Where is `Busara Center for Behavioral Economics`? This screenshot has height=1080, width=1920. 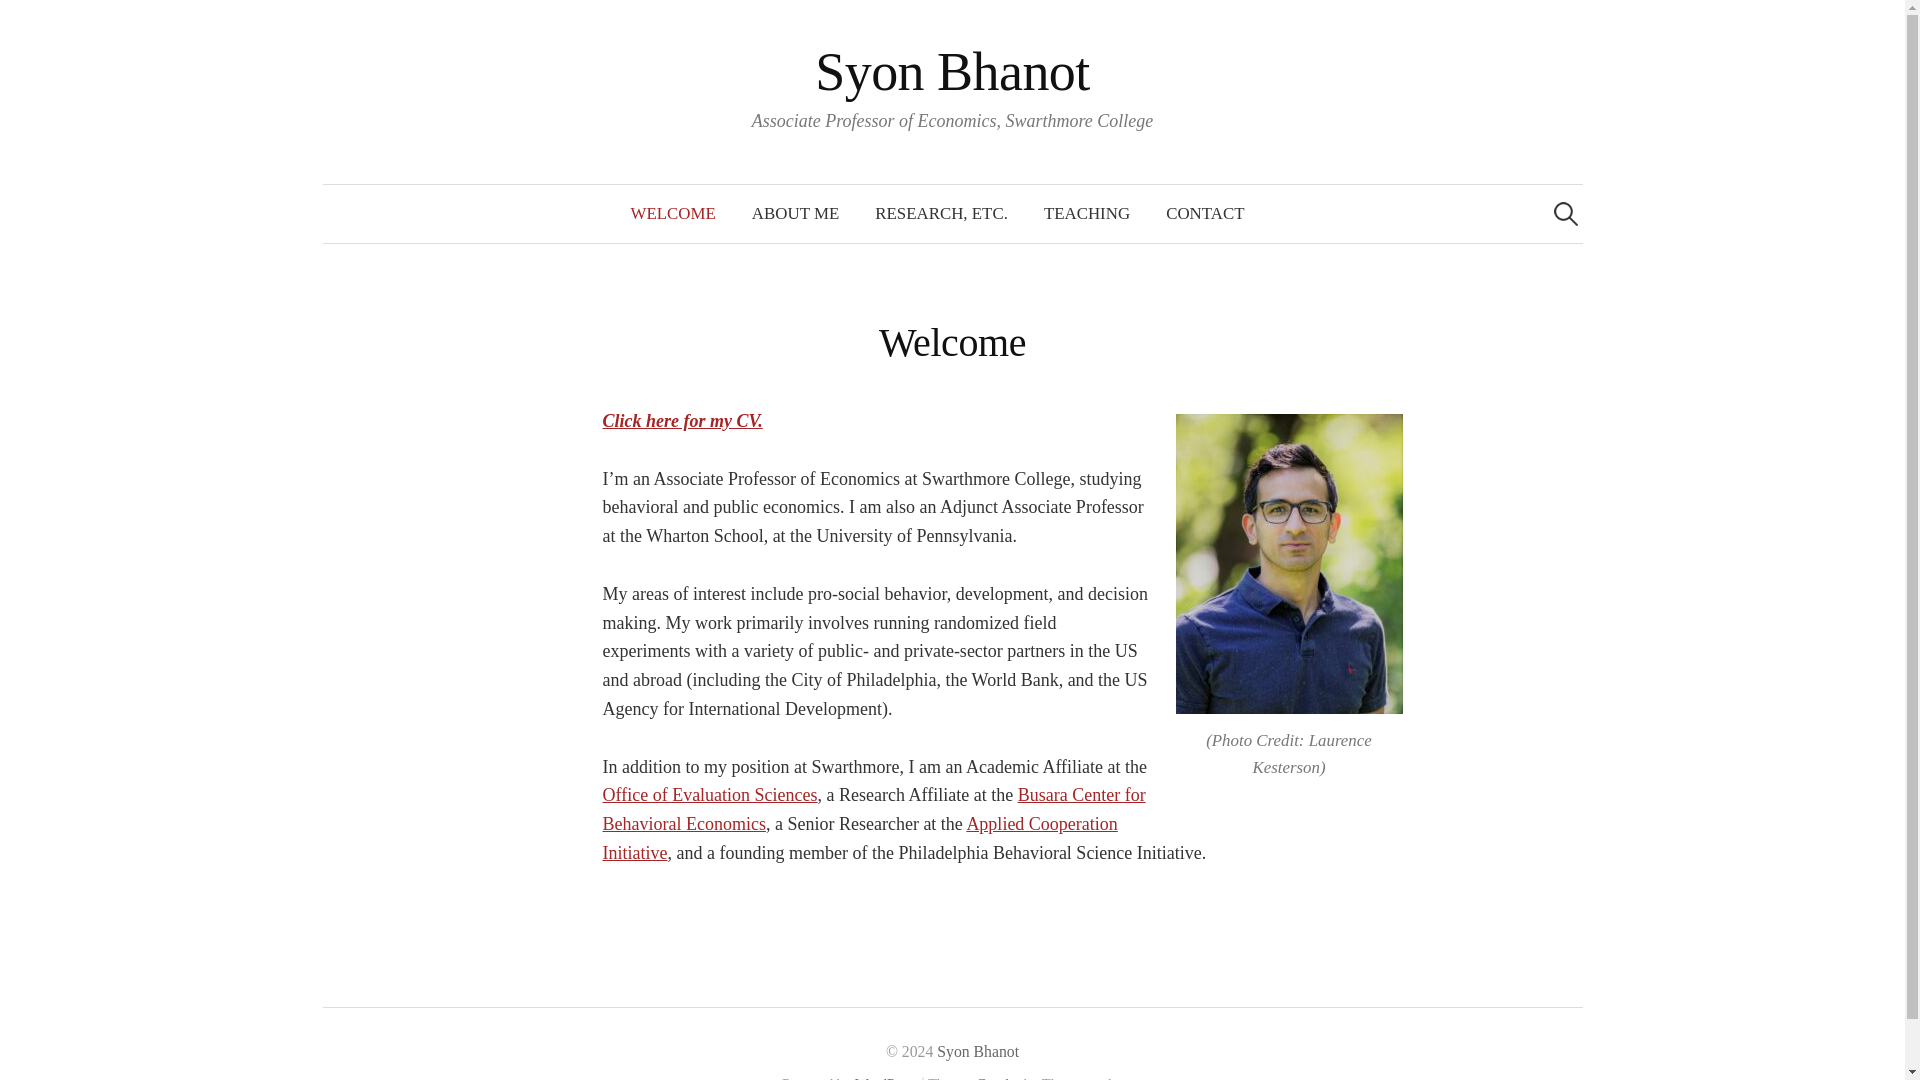
Busara Center for Behavioral Economics is located at coordinates (873, 809).